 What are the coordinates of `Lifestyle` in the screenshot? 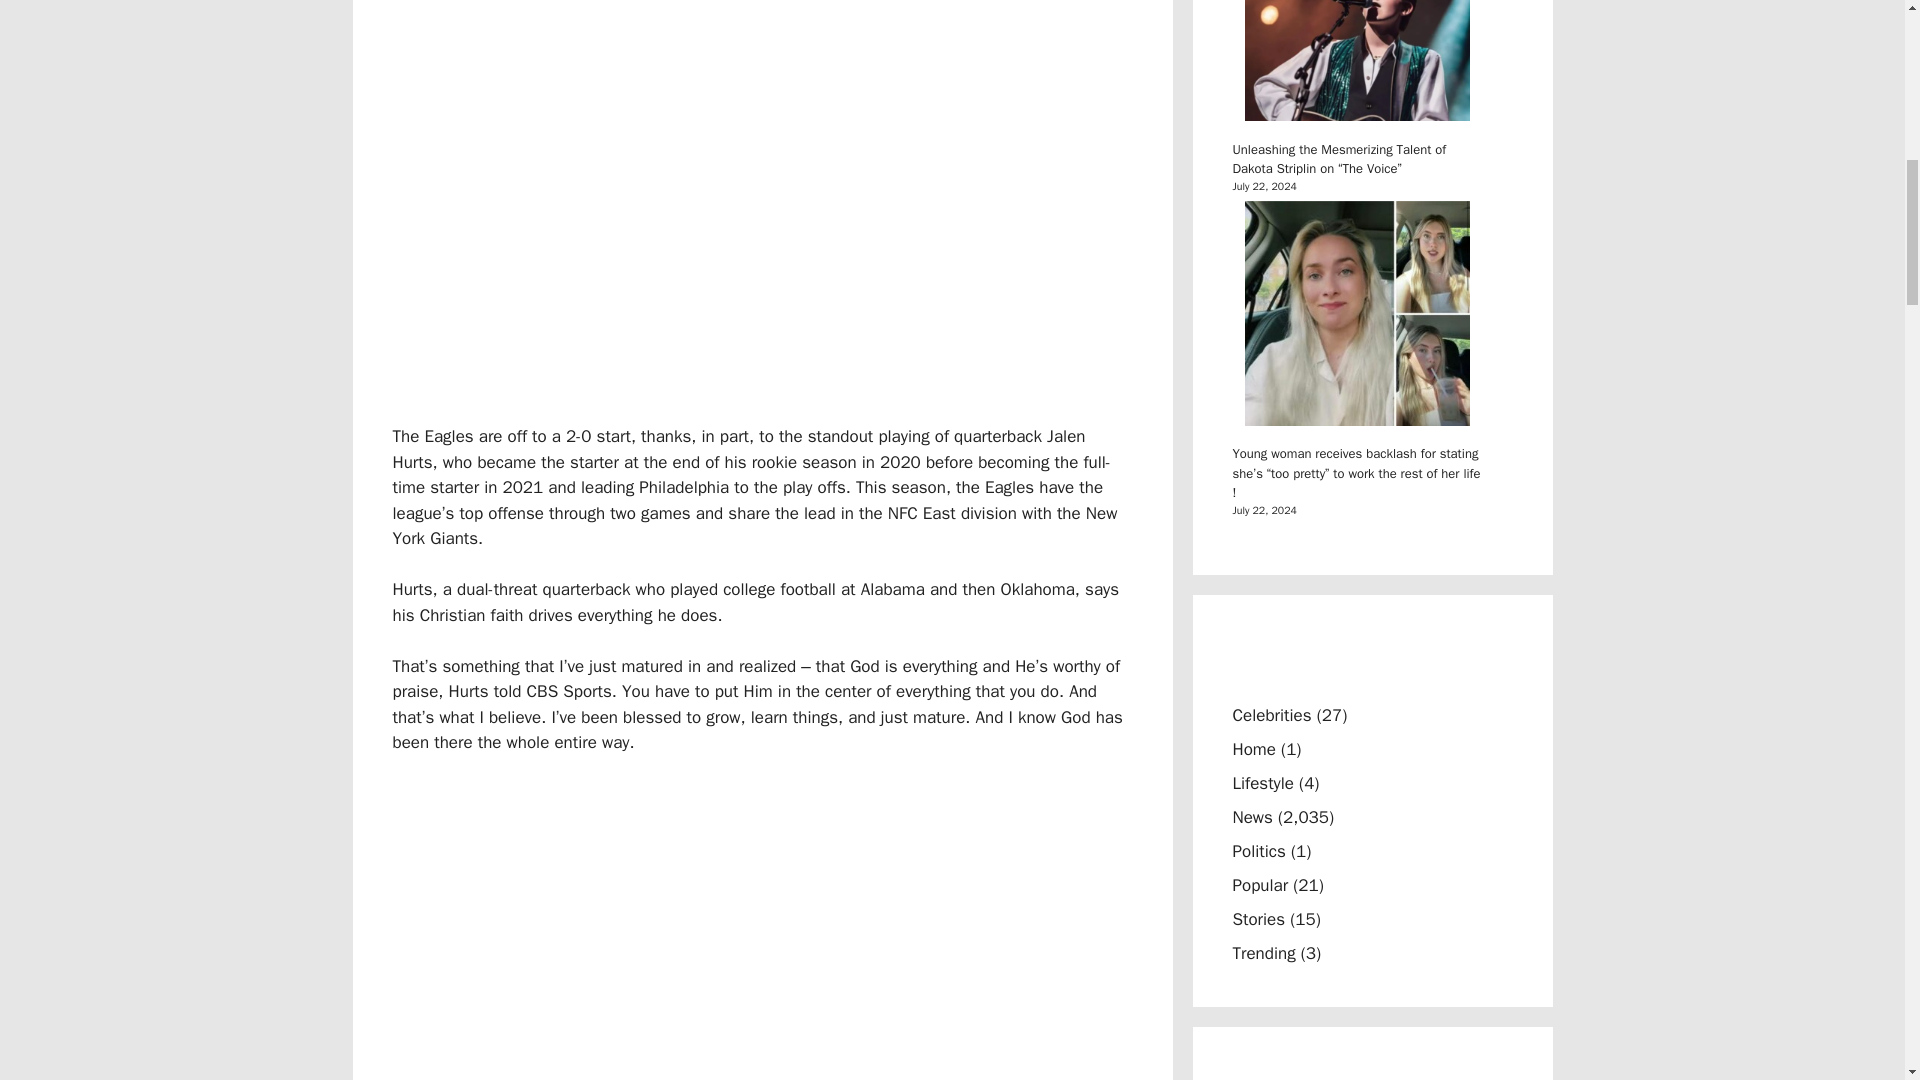 It's located at (1262, 783).